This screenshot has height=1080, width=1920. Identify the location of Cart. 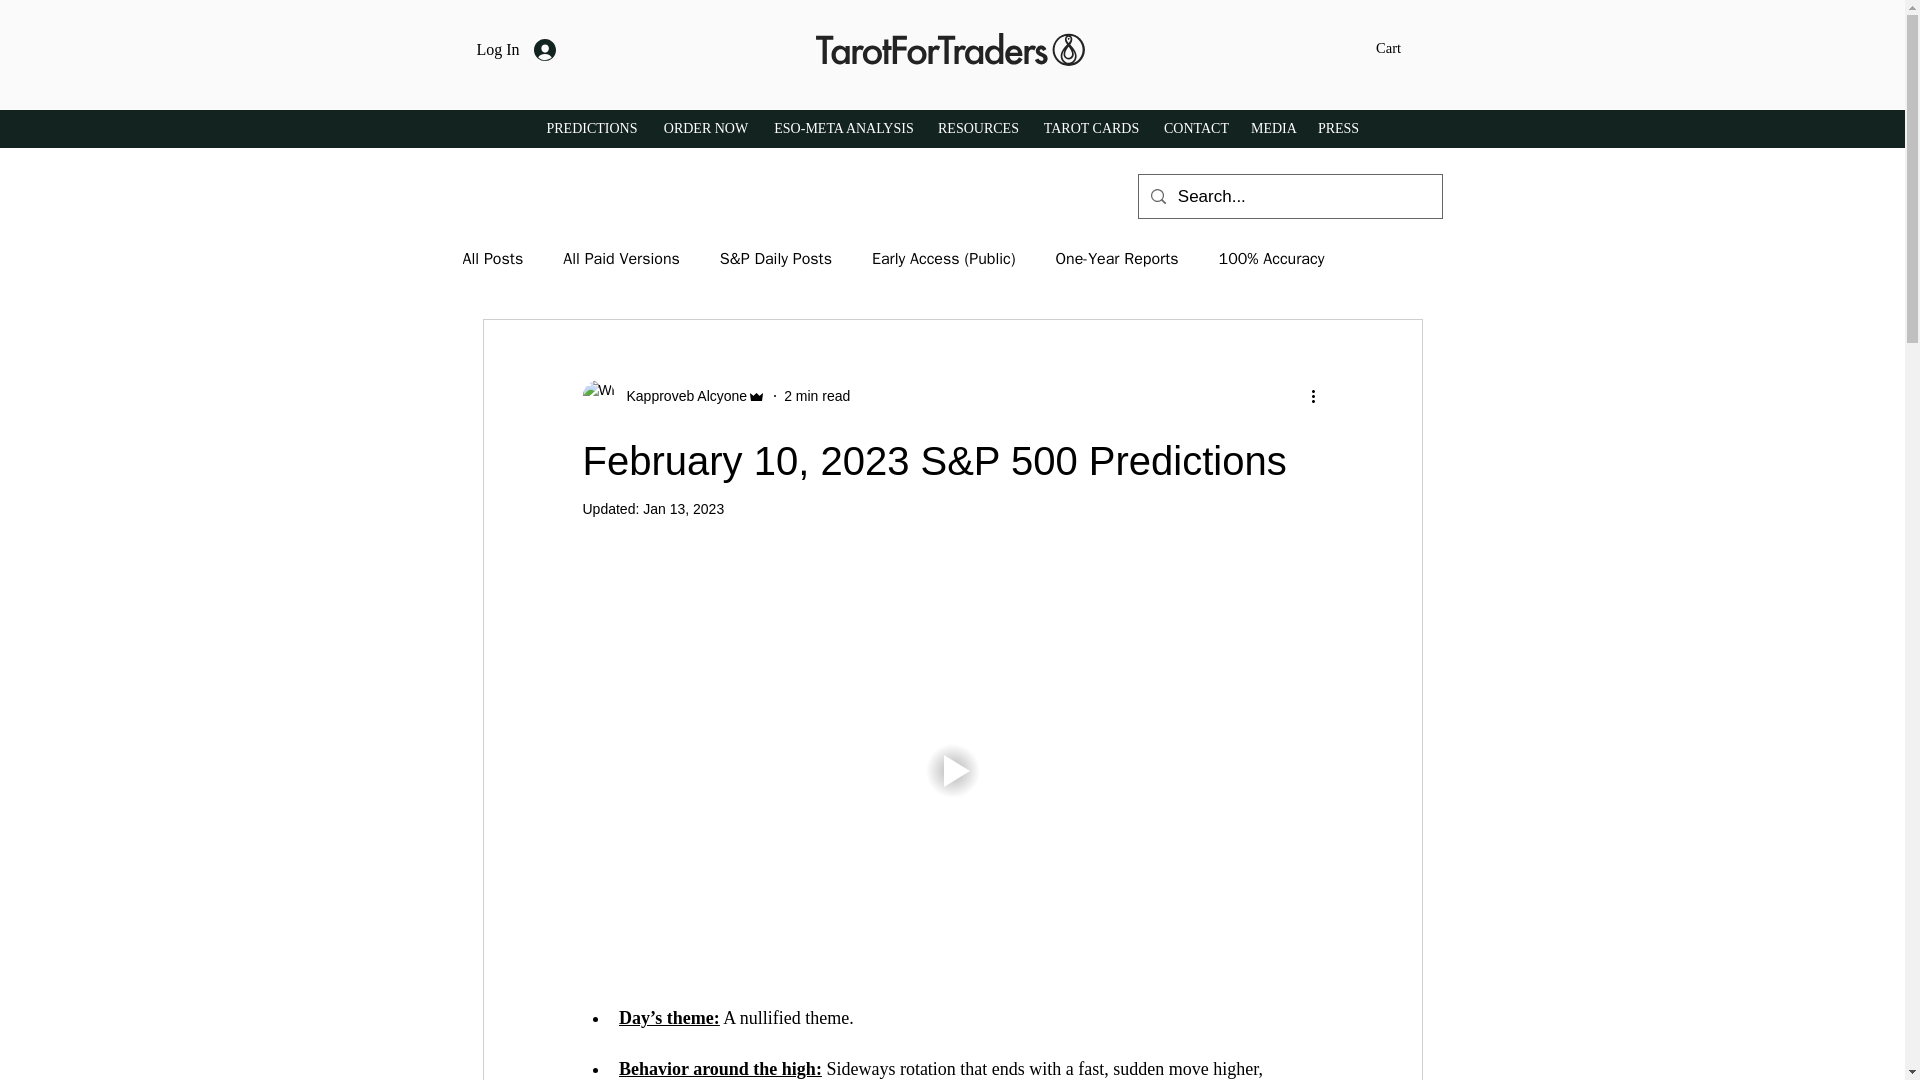
(1401, 48).